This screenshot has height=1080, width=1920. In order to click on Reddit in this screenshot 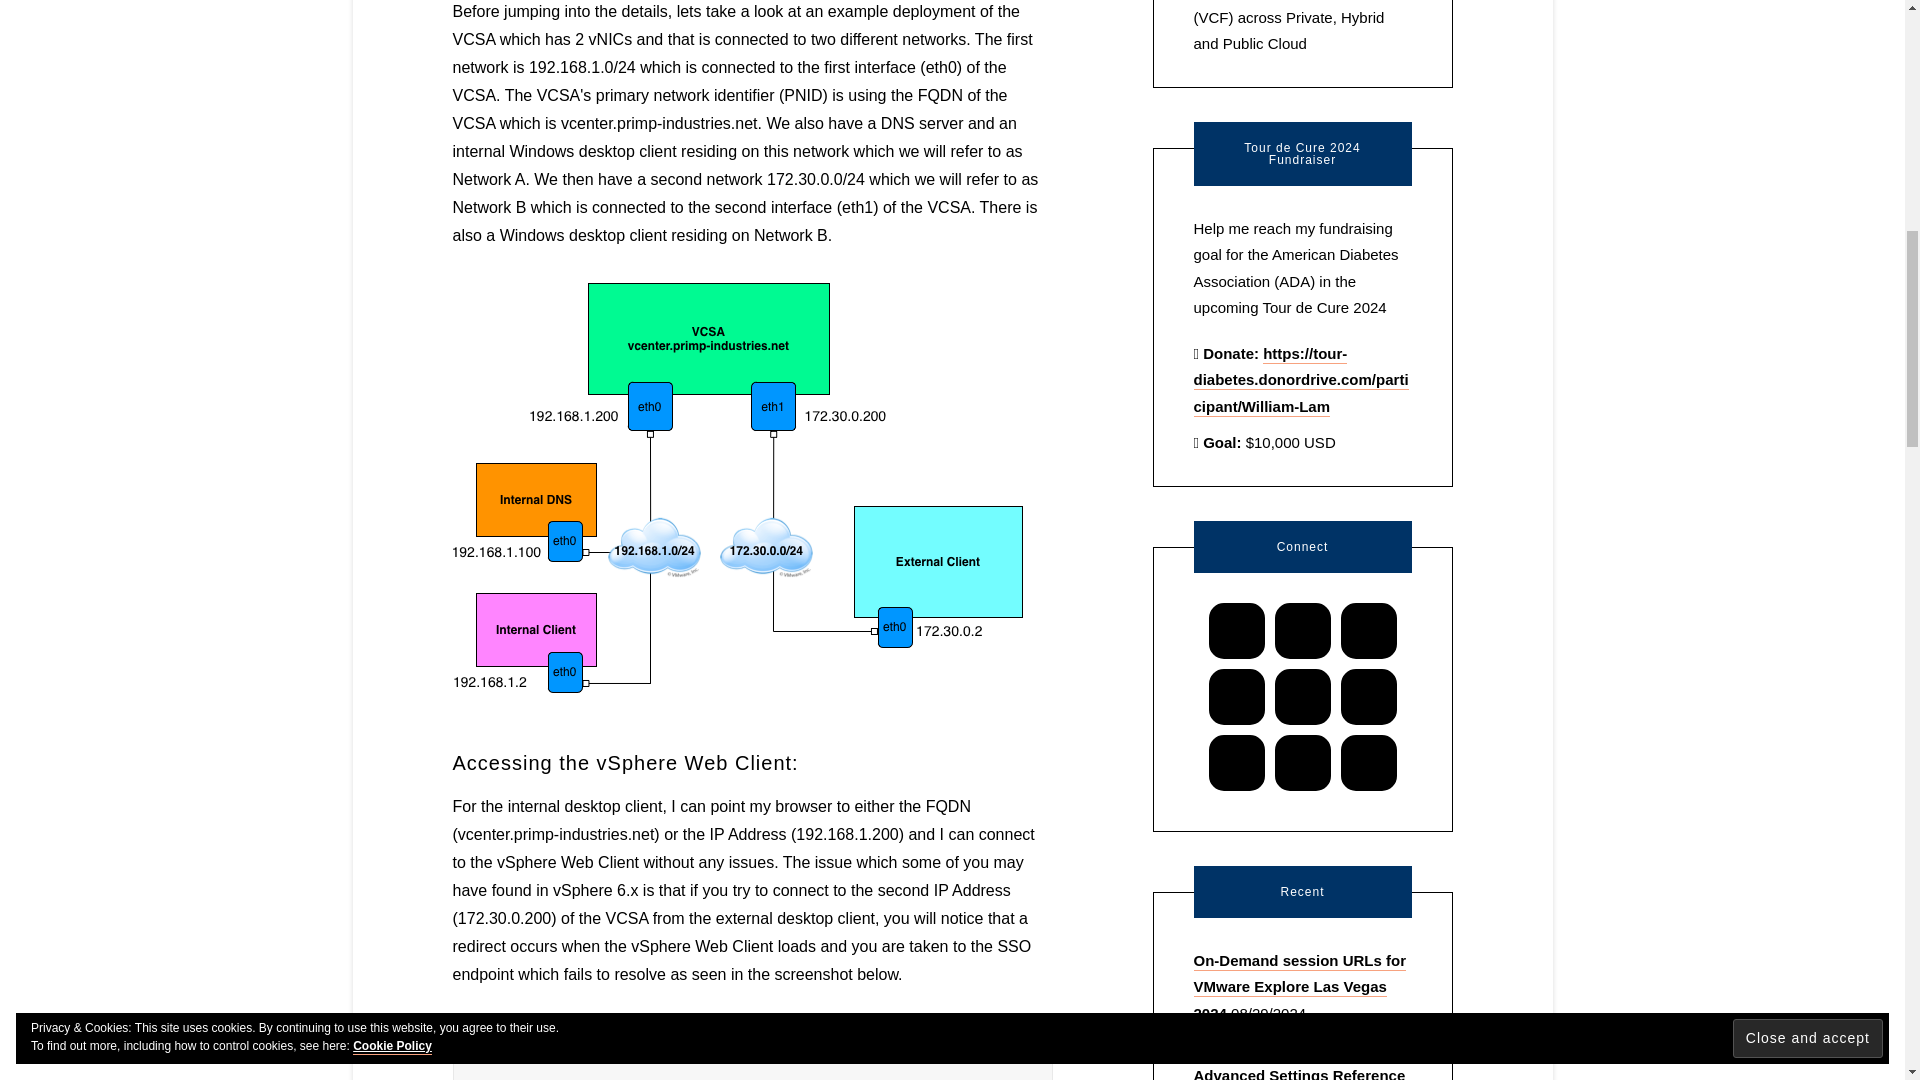, I will do `click(1368, 696)`.